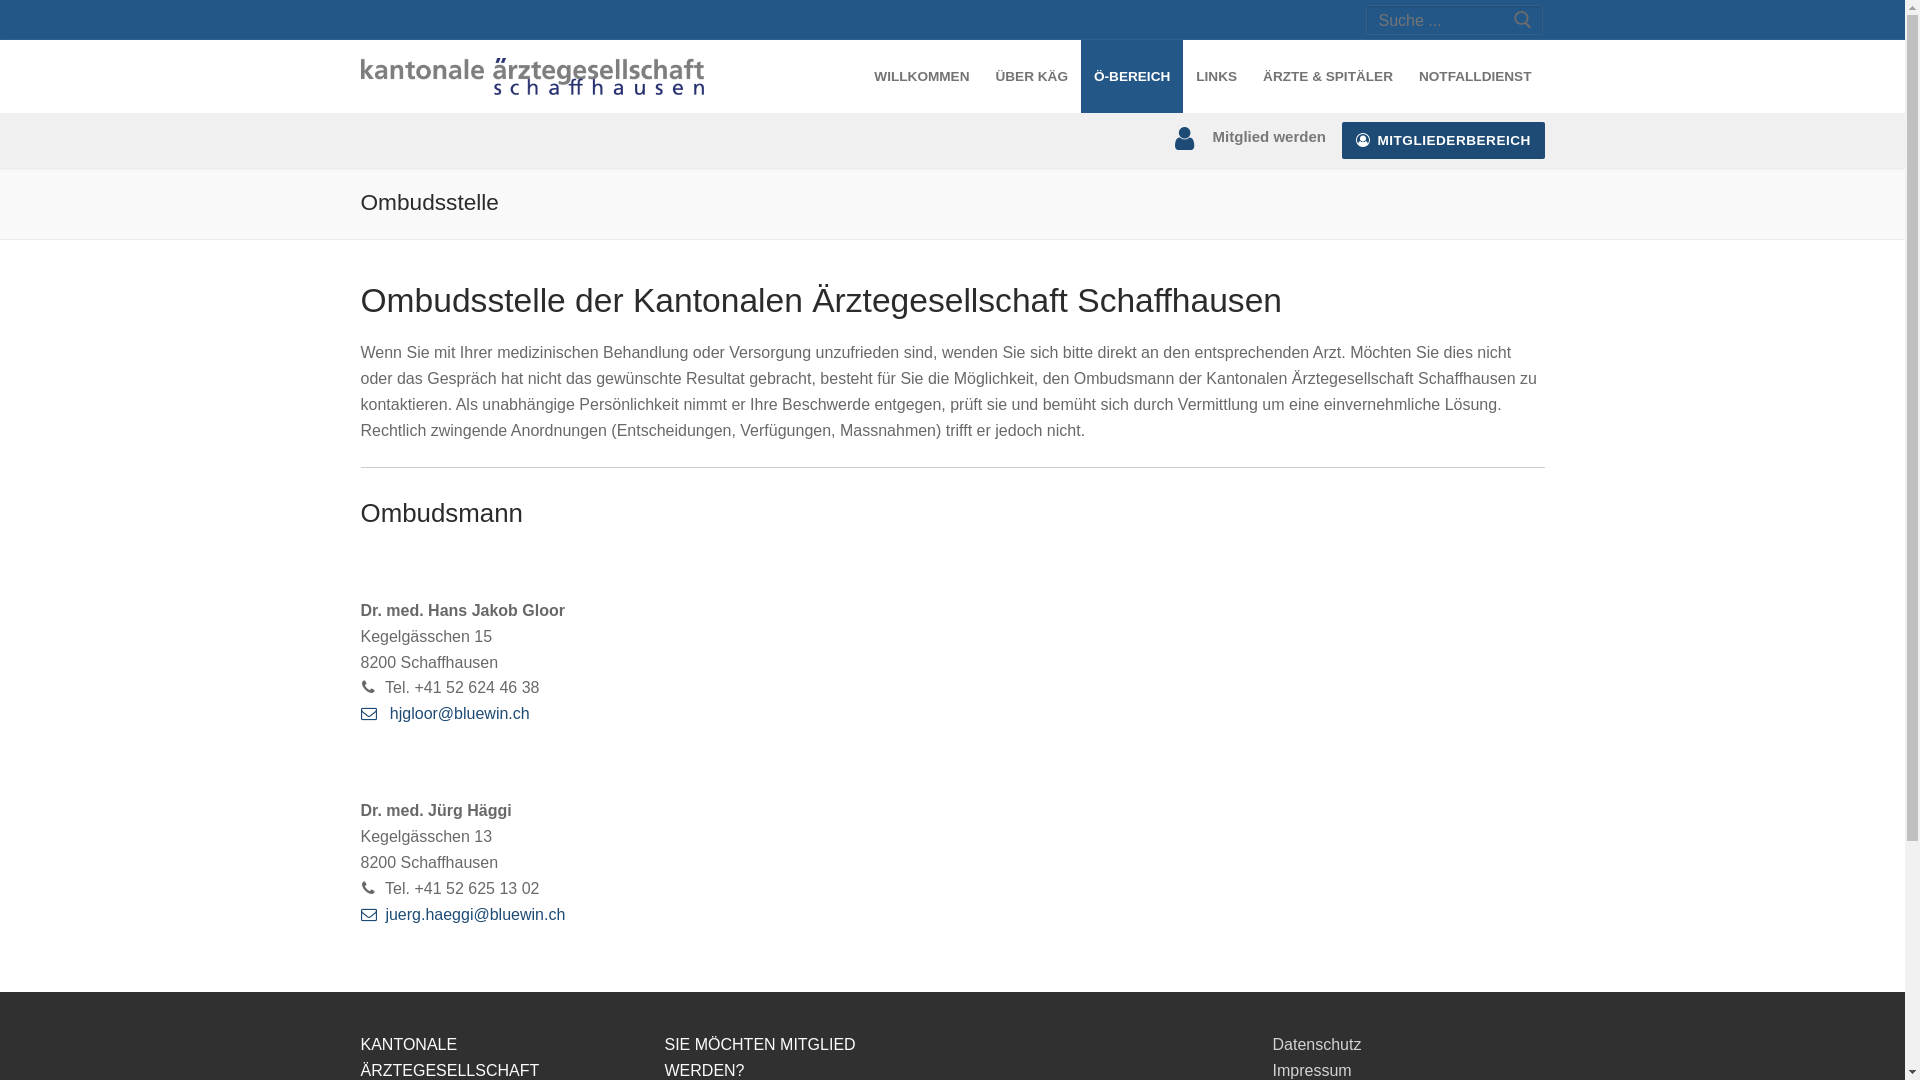  I want to click on WILLKOMMEN, so click(922, 76).